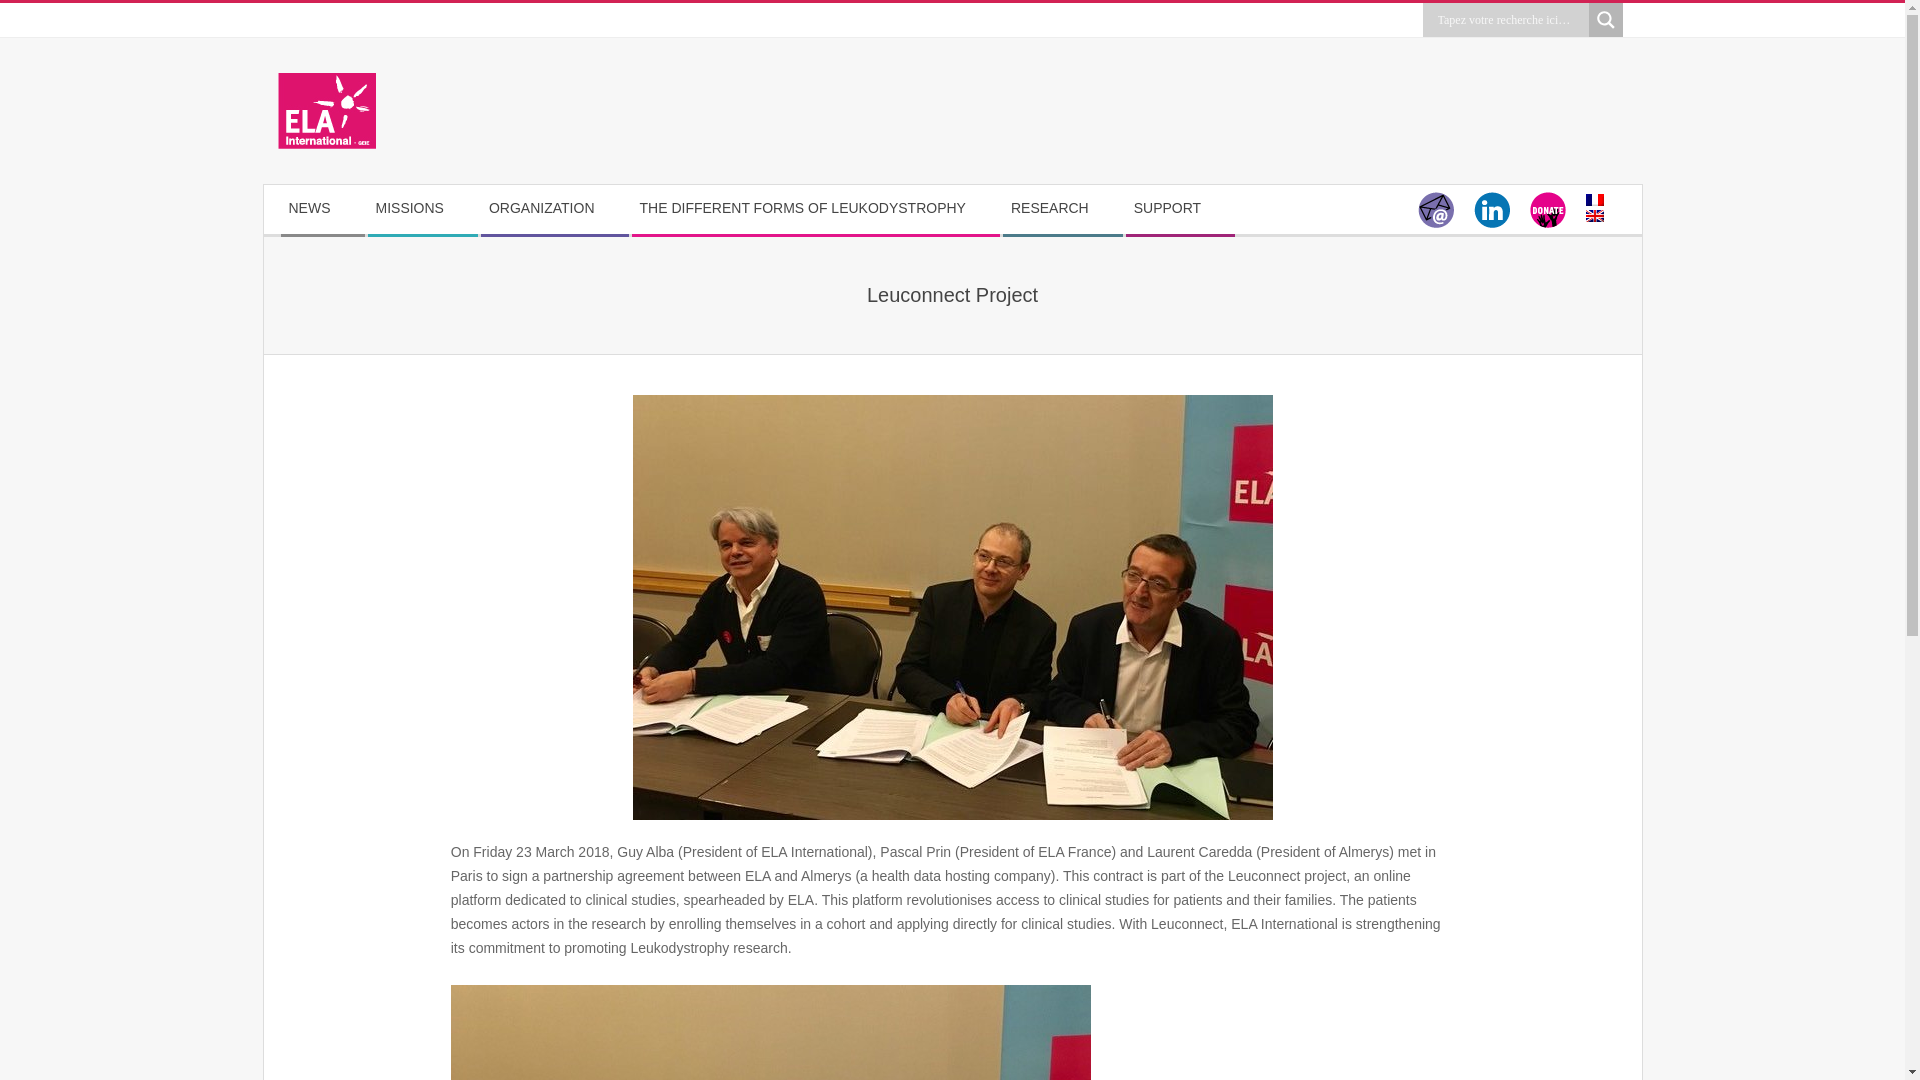 Image resolution: width=1920 pixels, height=1080 pixels. Describe the element at coordinates (814, 209) in the screenshot. I see `THE DIFFERENT FORMS OF LEUKODYSTROPHY` at that location.